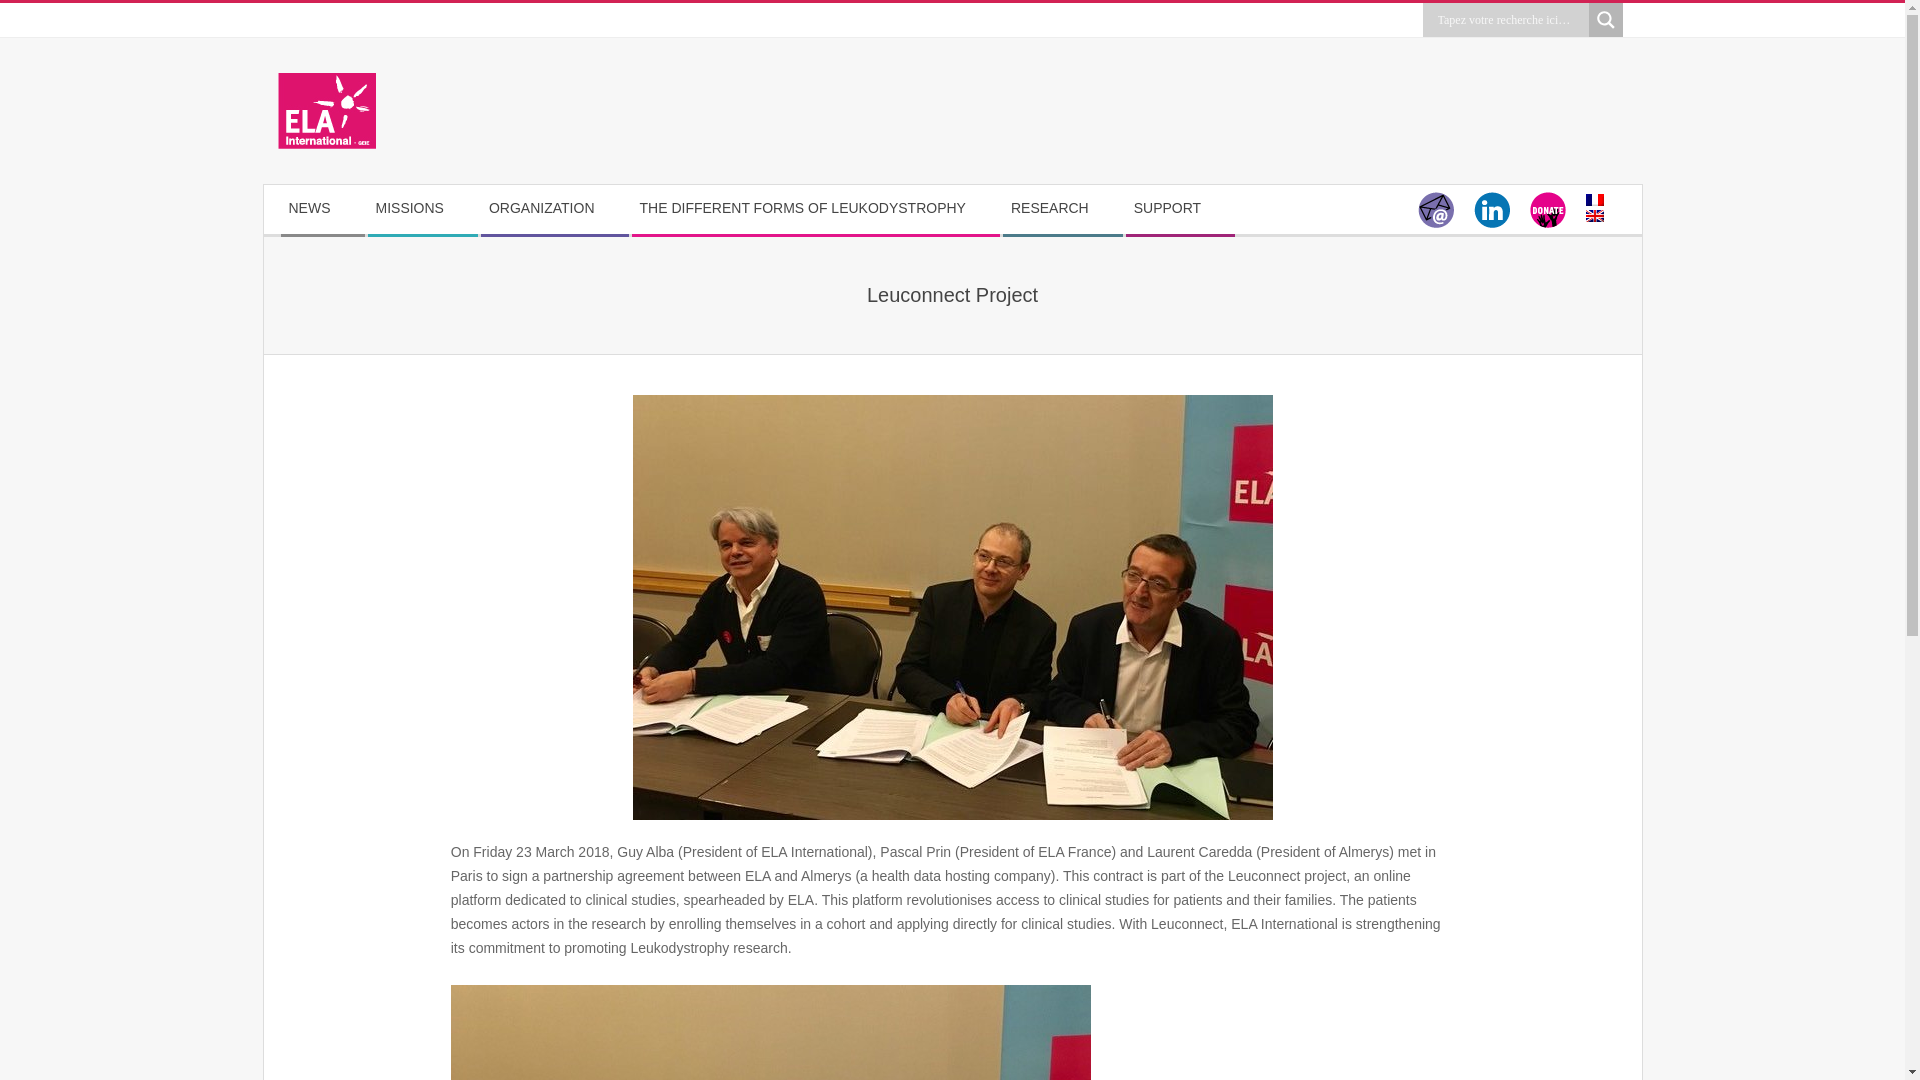 Image resolution: width=1920 pixels, height=1080 pixels. Describe the element at coordinates (814, 209) in the screenshot. I see `THE DIFFERENT FORMS OF LEUKODYSTROPHY` at that location.